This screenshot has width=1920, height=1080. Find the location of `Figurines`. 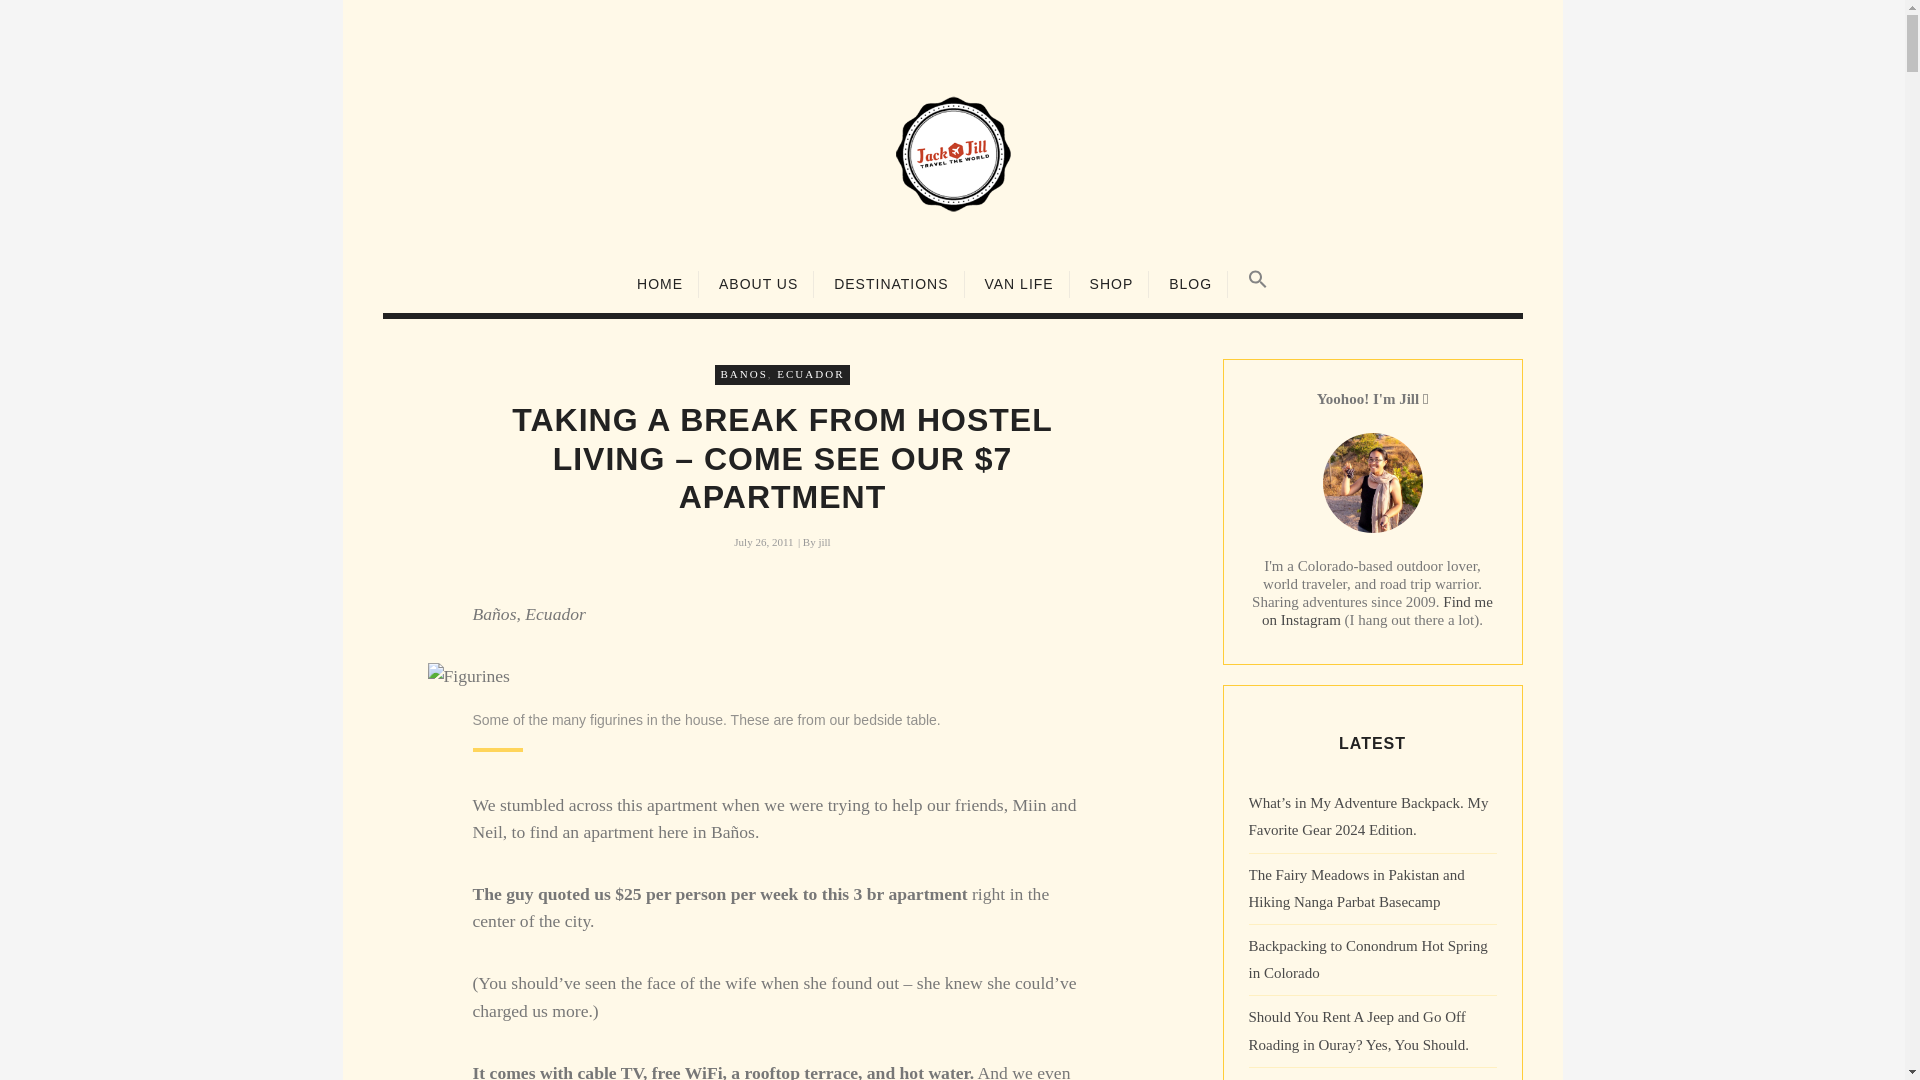

Figurines is located at coordinates (469, 676).